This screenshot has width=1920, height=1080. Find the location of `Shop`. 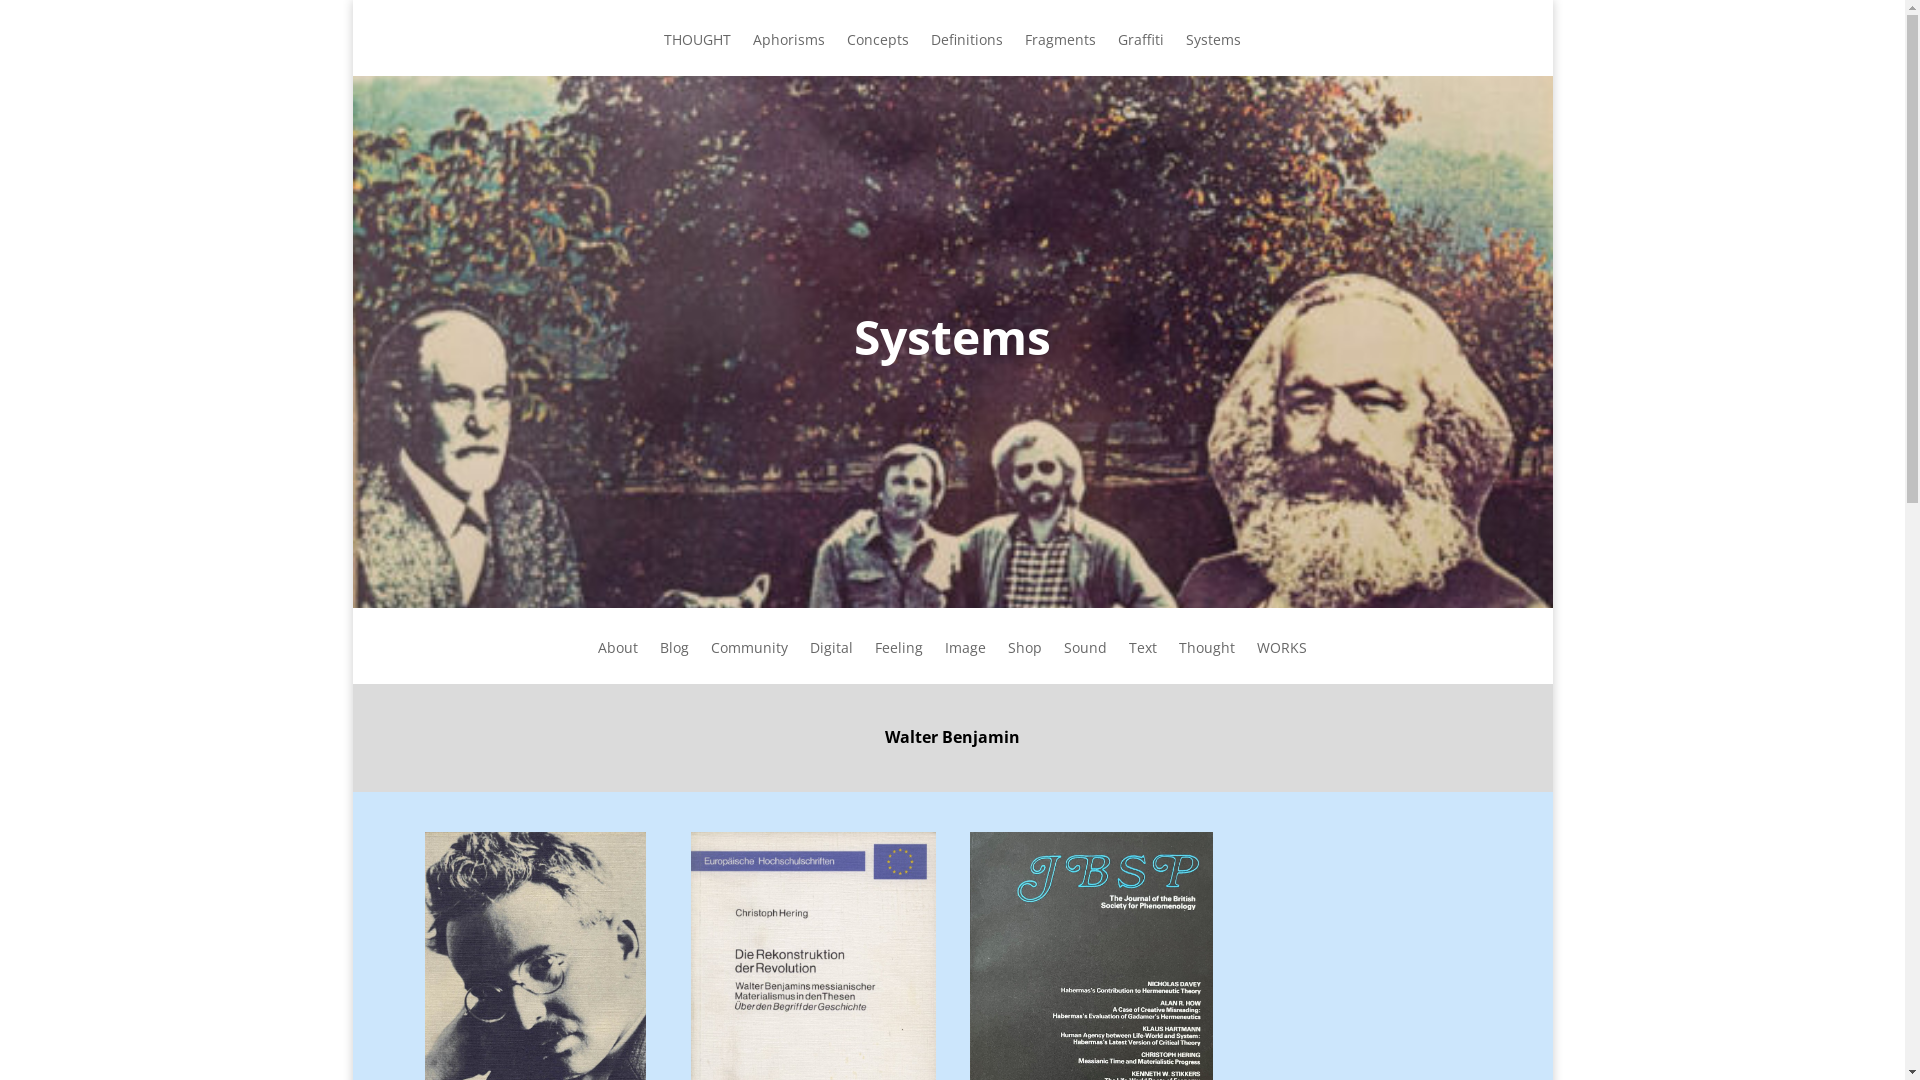

Shop is located at coordinates (1025, 662).